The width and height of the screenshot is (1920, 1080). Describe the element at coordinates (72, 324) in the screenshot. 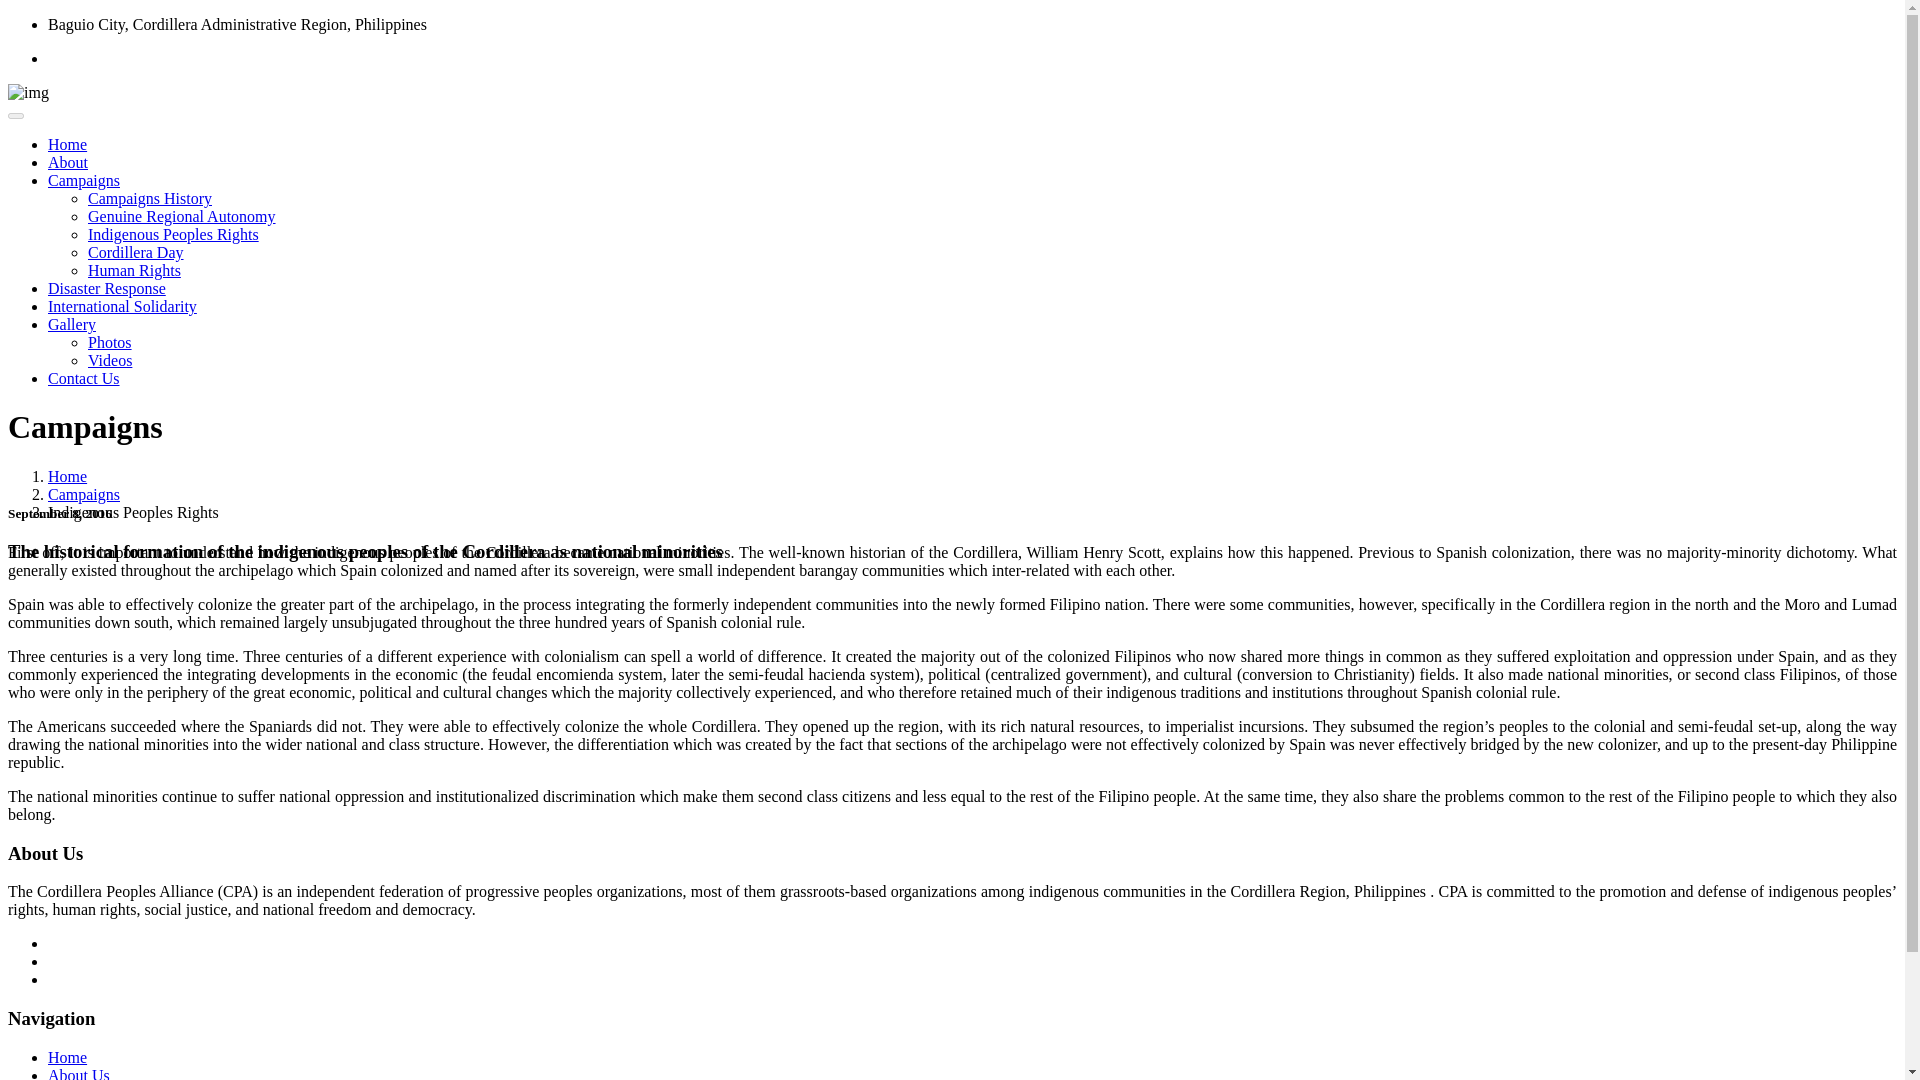

I see `Gallery` at that location.